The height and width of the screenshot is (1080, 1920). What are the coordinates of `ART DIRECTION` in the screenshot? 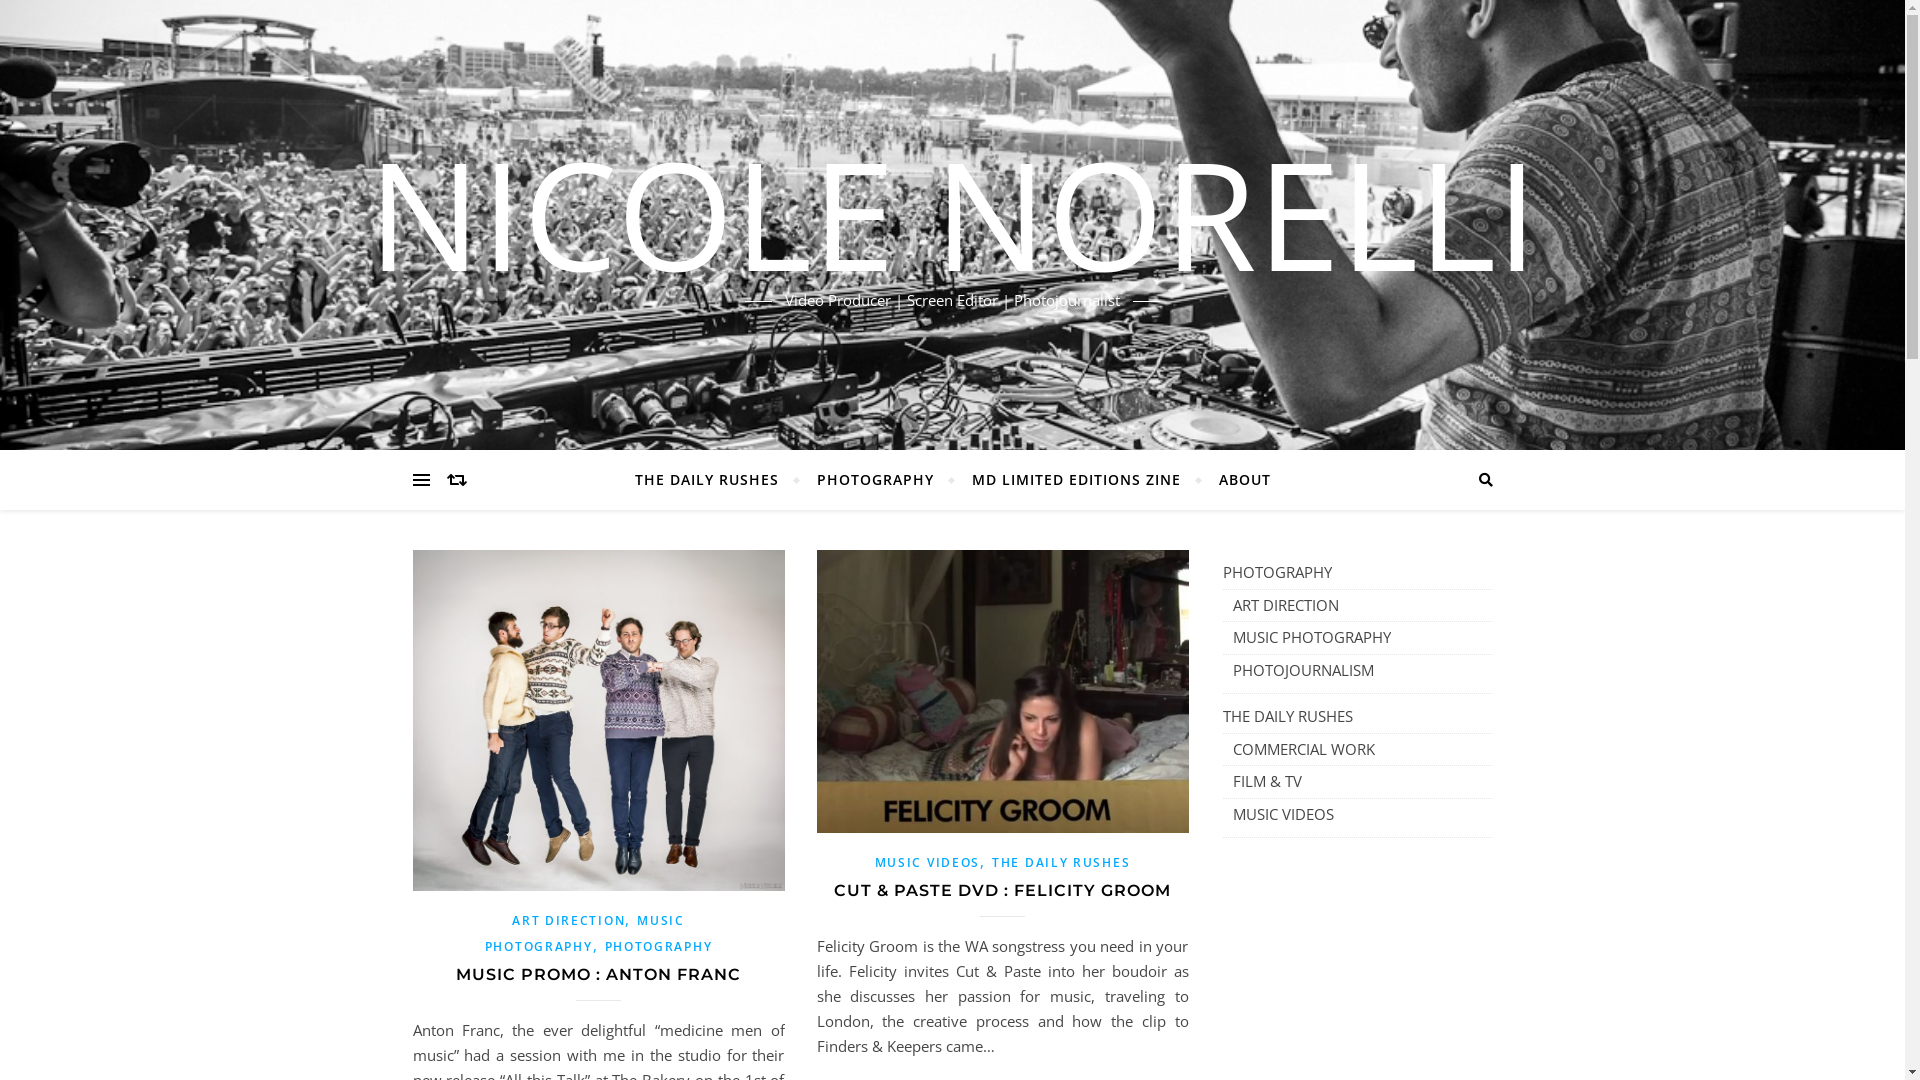 It's located at (1285, 606).